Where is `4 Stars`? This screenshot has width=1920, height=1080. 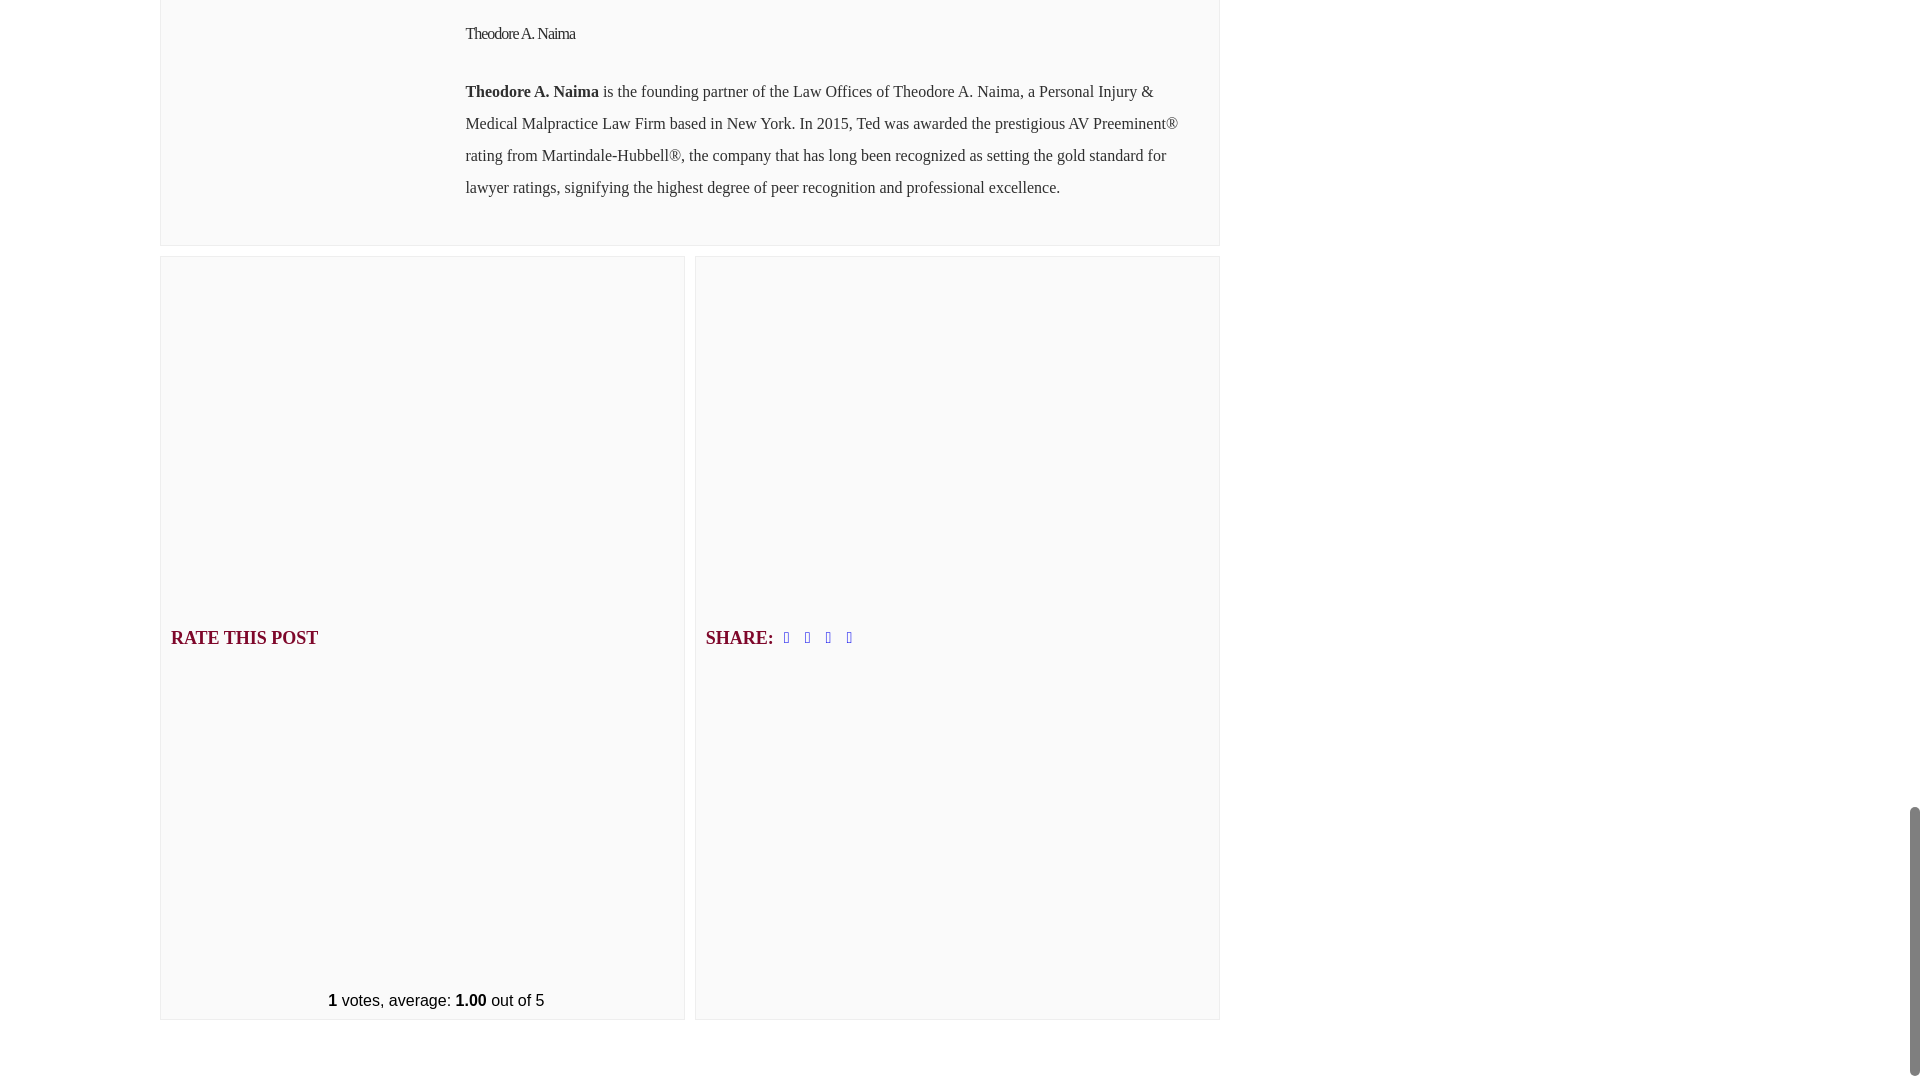
4 Stars is located at coordinates (434, 772).